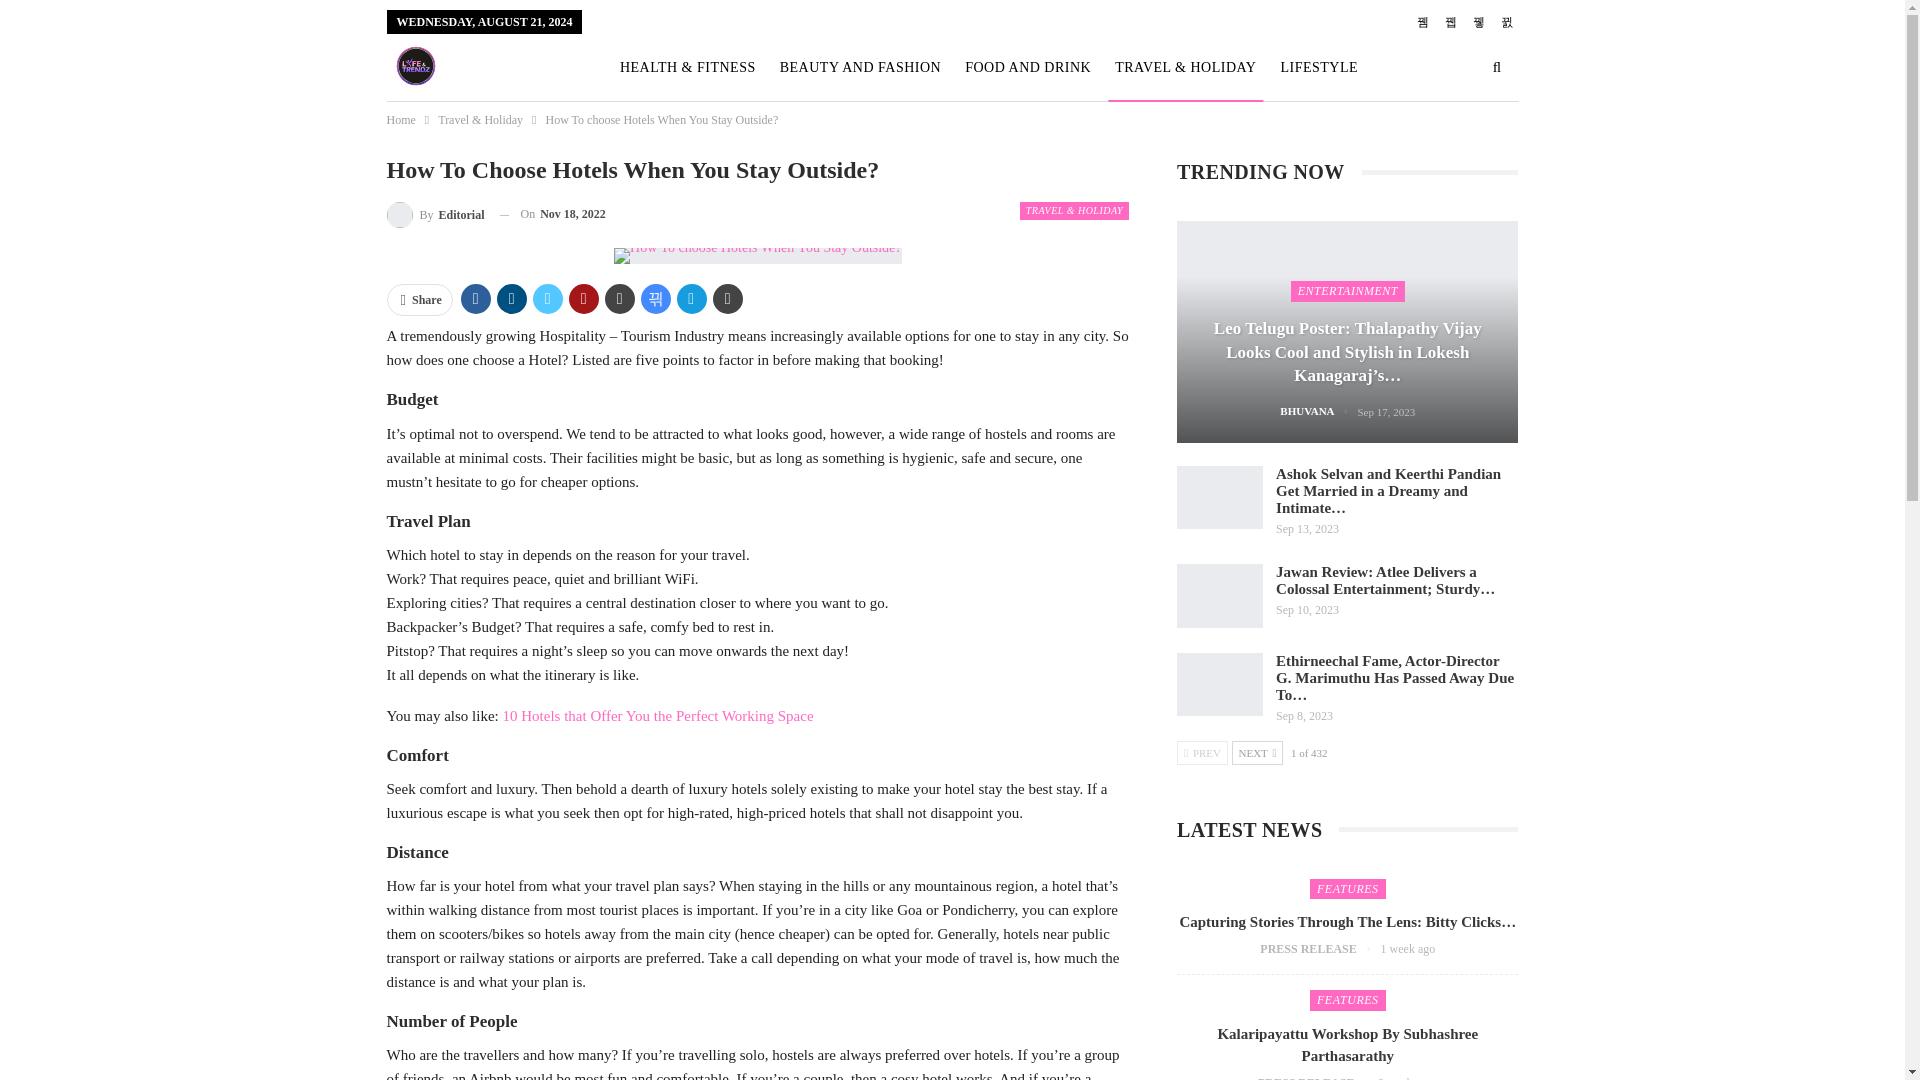 The width and height of the screenshot is (1920, 1080). What do you see at coordinates (1318, 68) in the screenshot?
I see `LIFESTYLE` at bounding box center [1318, 68].